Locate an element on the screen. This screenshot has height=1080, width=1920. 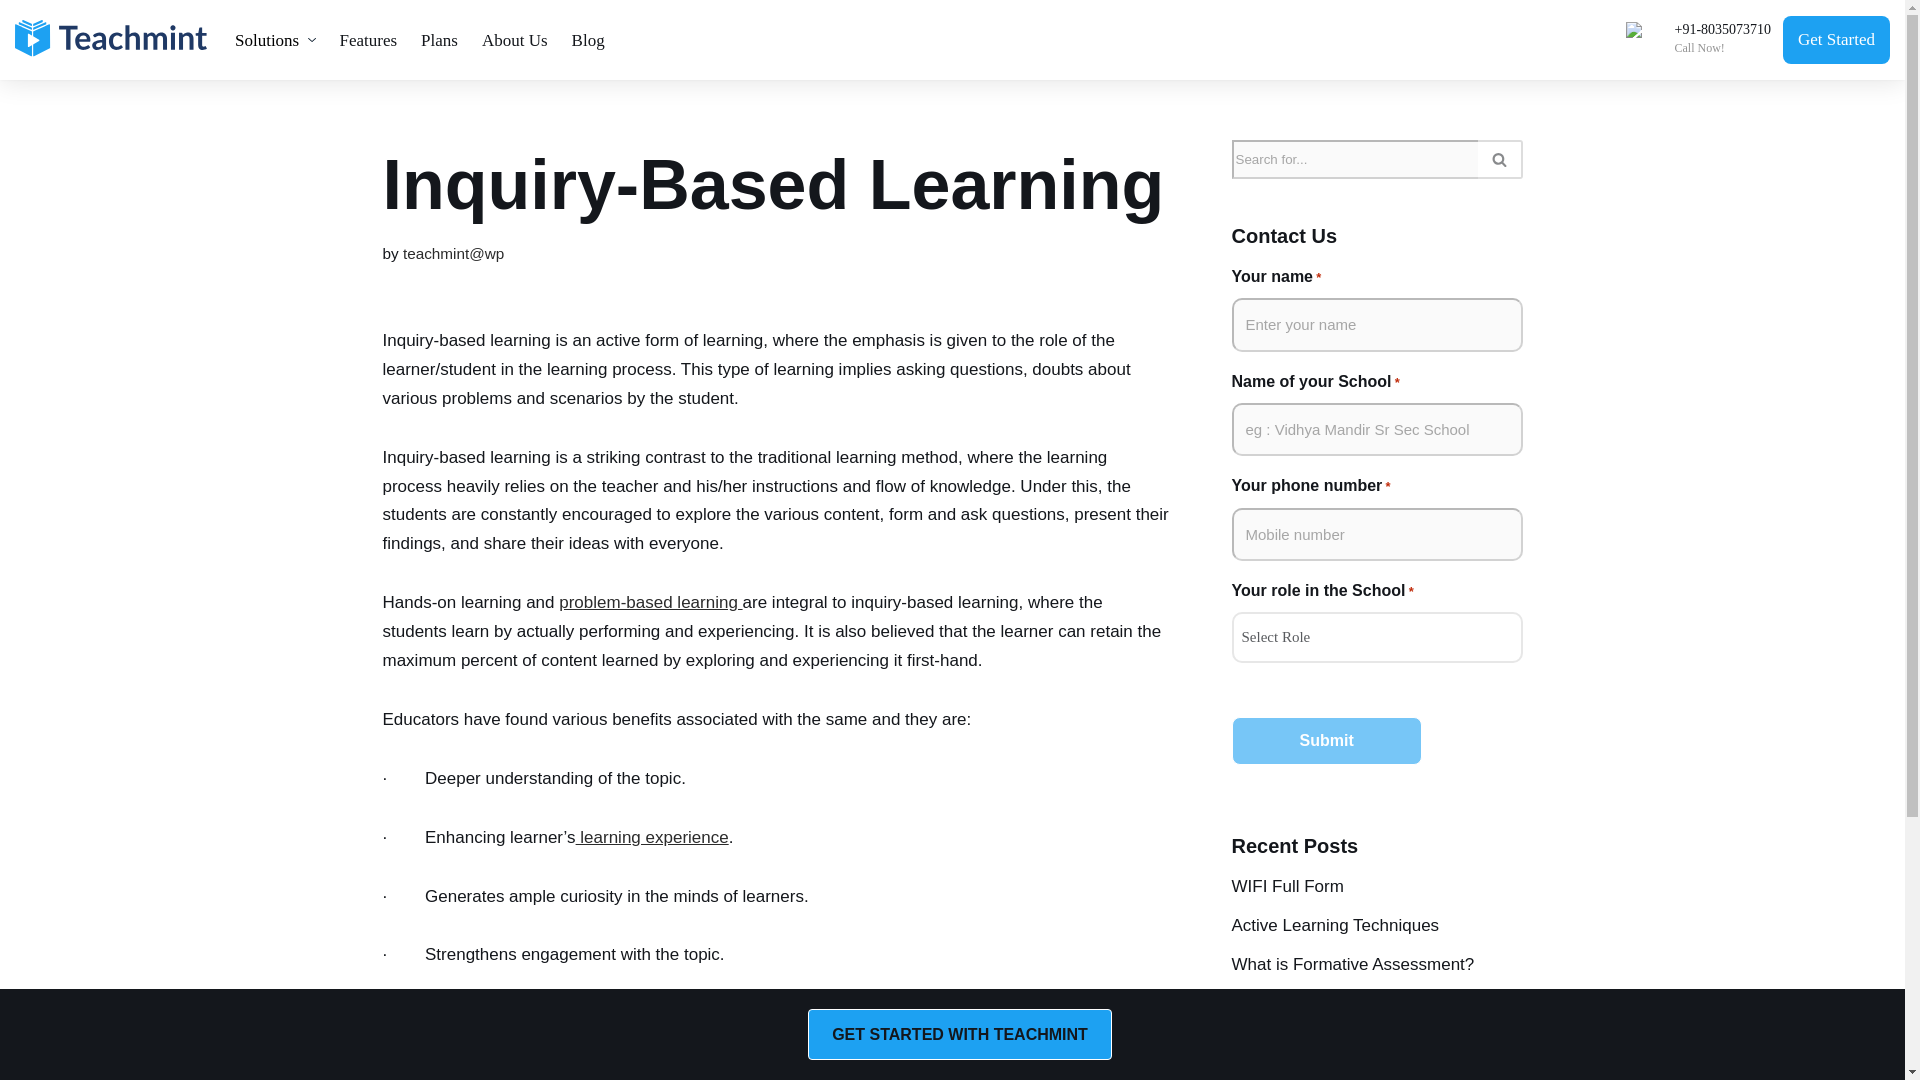
About Us is located at coordinates (515, 40).